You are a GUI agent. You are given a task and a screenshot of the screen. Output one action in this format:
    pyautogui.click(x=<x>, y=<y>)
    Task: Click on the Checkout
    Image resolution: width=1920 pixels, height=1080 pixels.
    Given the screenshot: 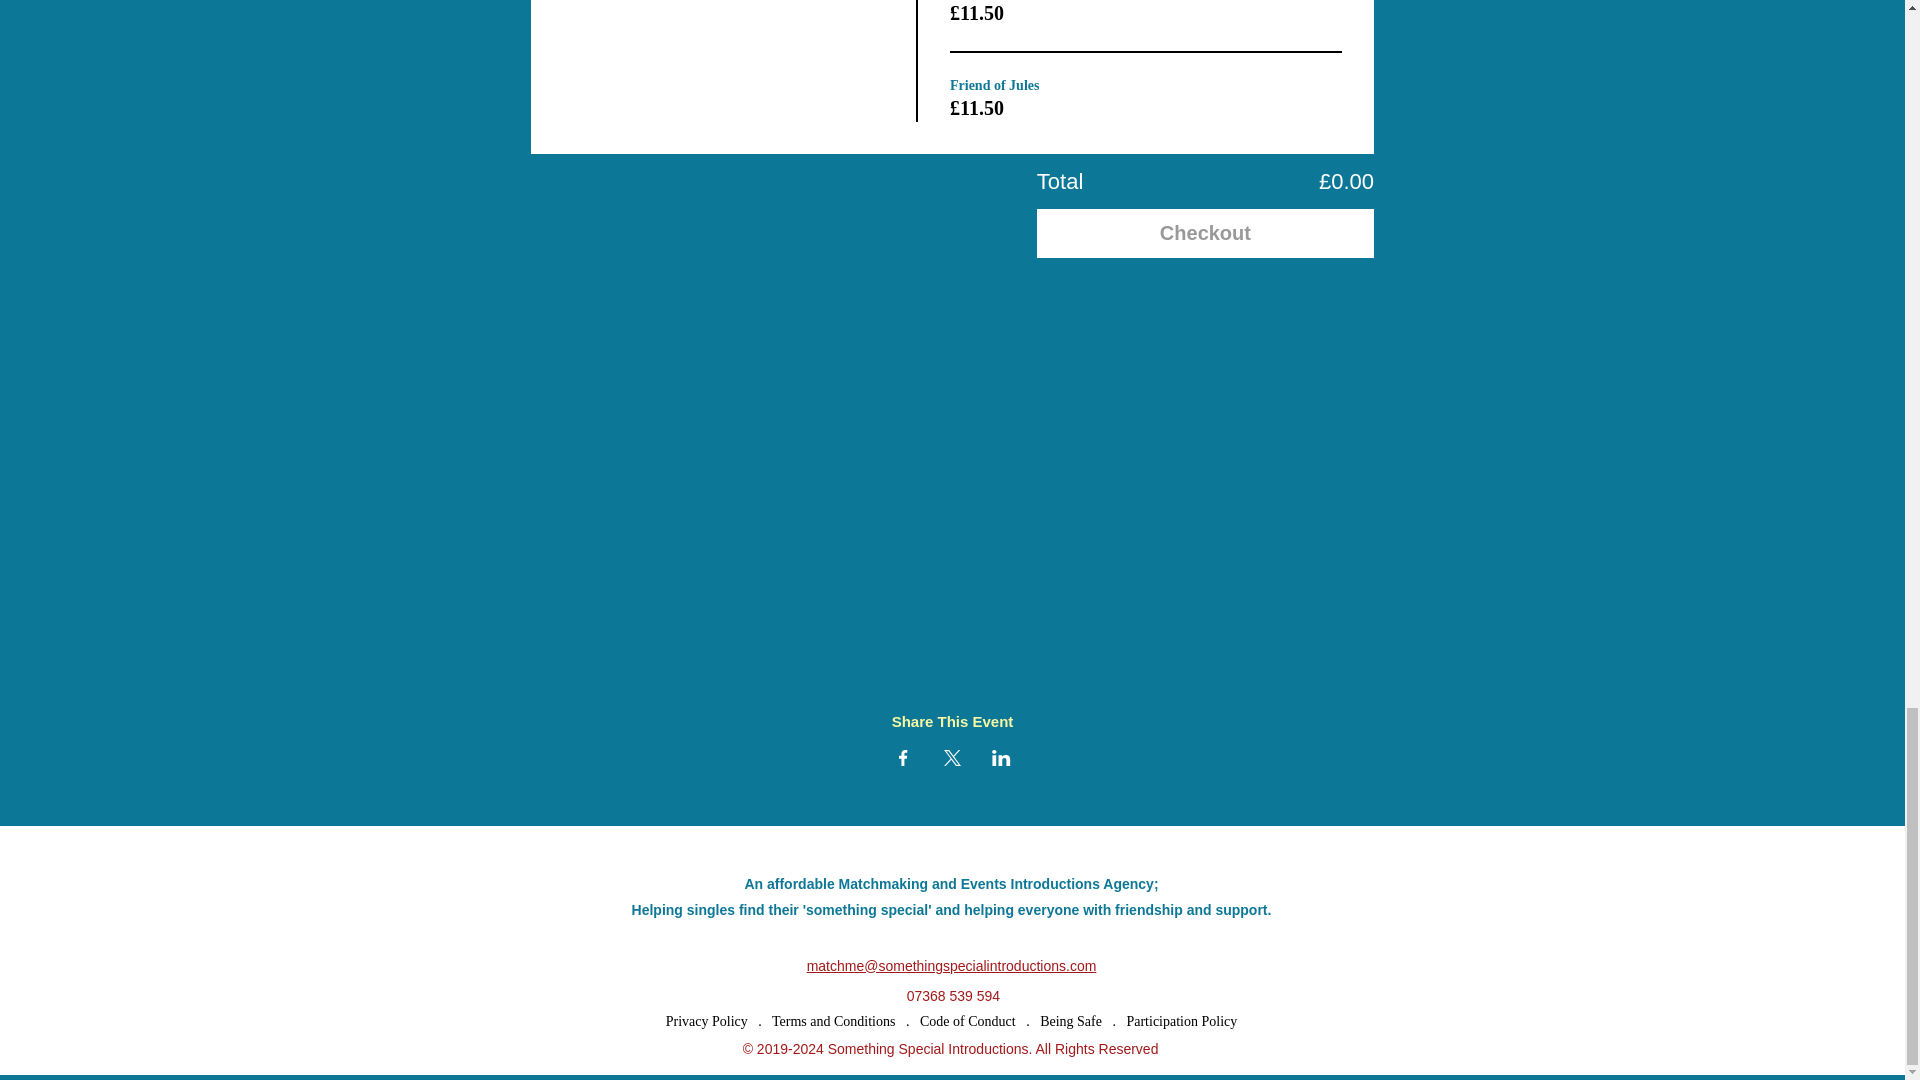 What is the action you would take?
    pyautogui.click(x=1205, y=234)
    